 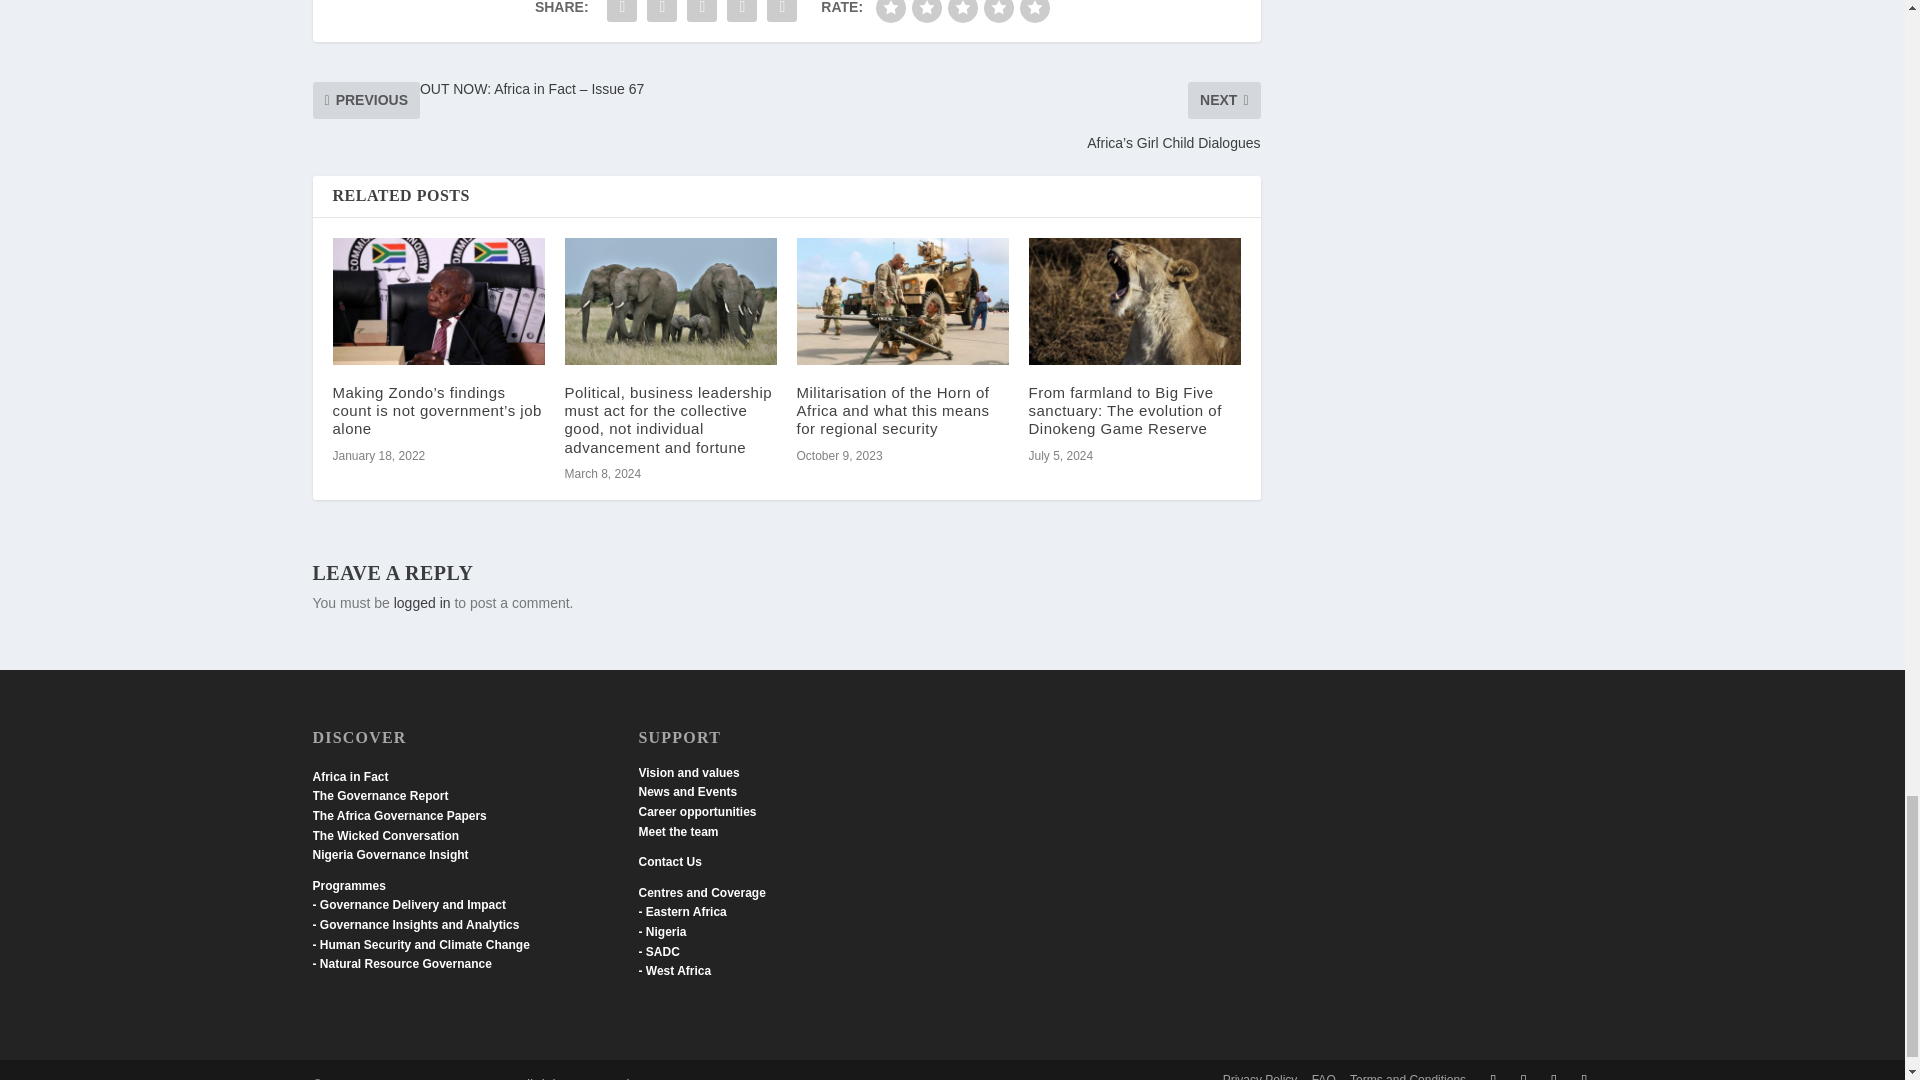 I want to click on good, so click(x=998, y=11).